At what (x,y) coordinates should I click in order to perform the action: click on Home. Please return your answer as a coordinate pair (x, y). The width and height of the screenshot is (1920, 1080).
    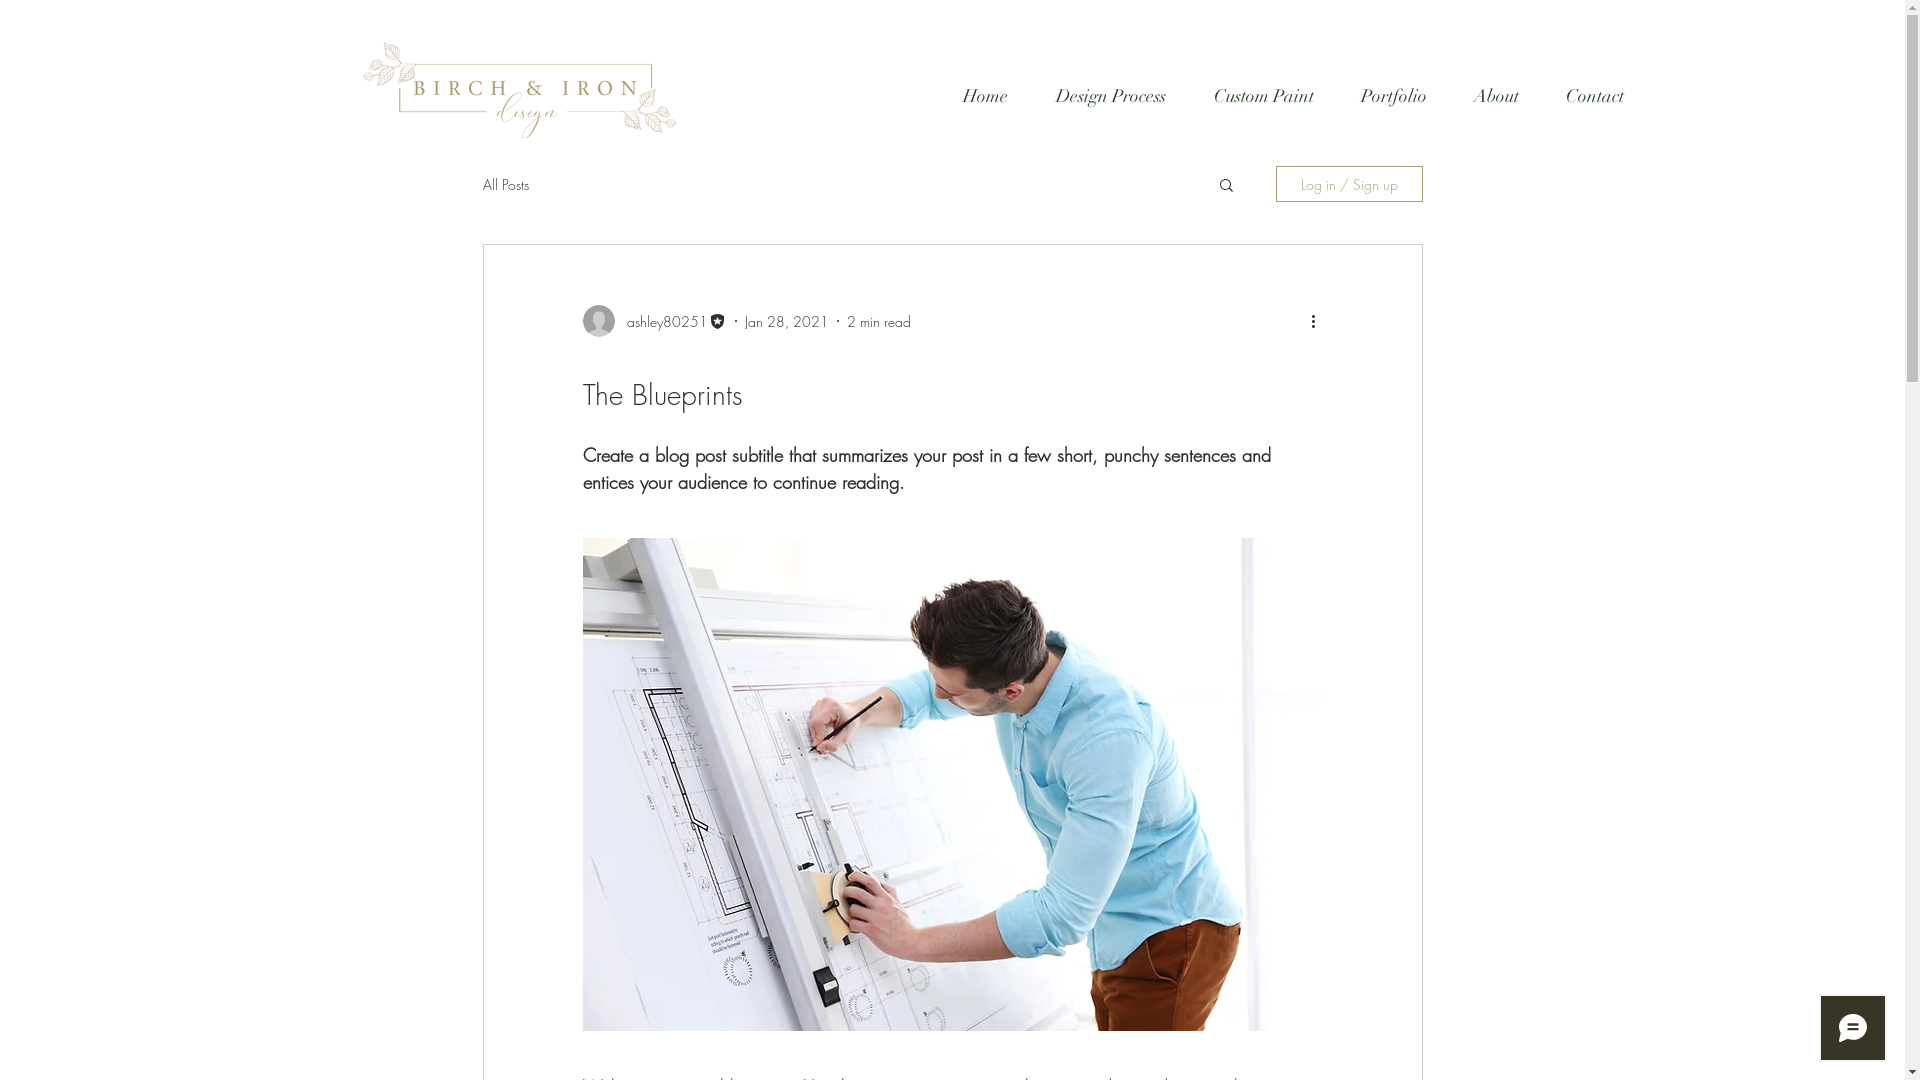
    Looking at the image, I should click on (986, 96).